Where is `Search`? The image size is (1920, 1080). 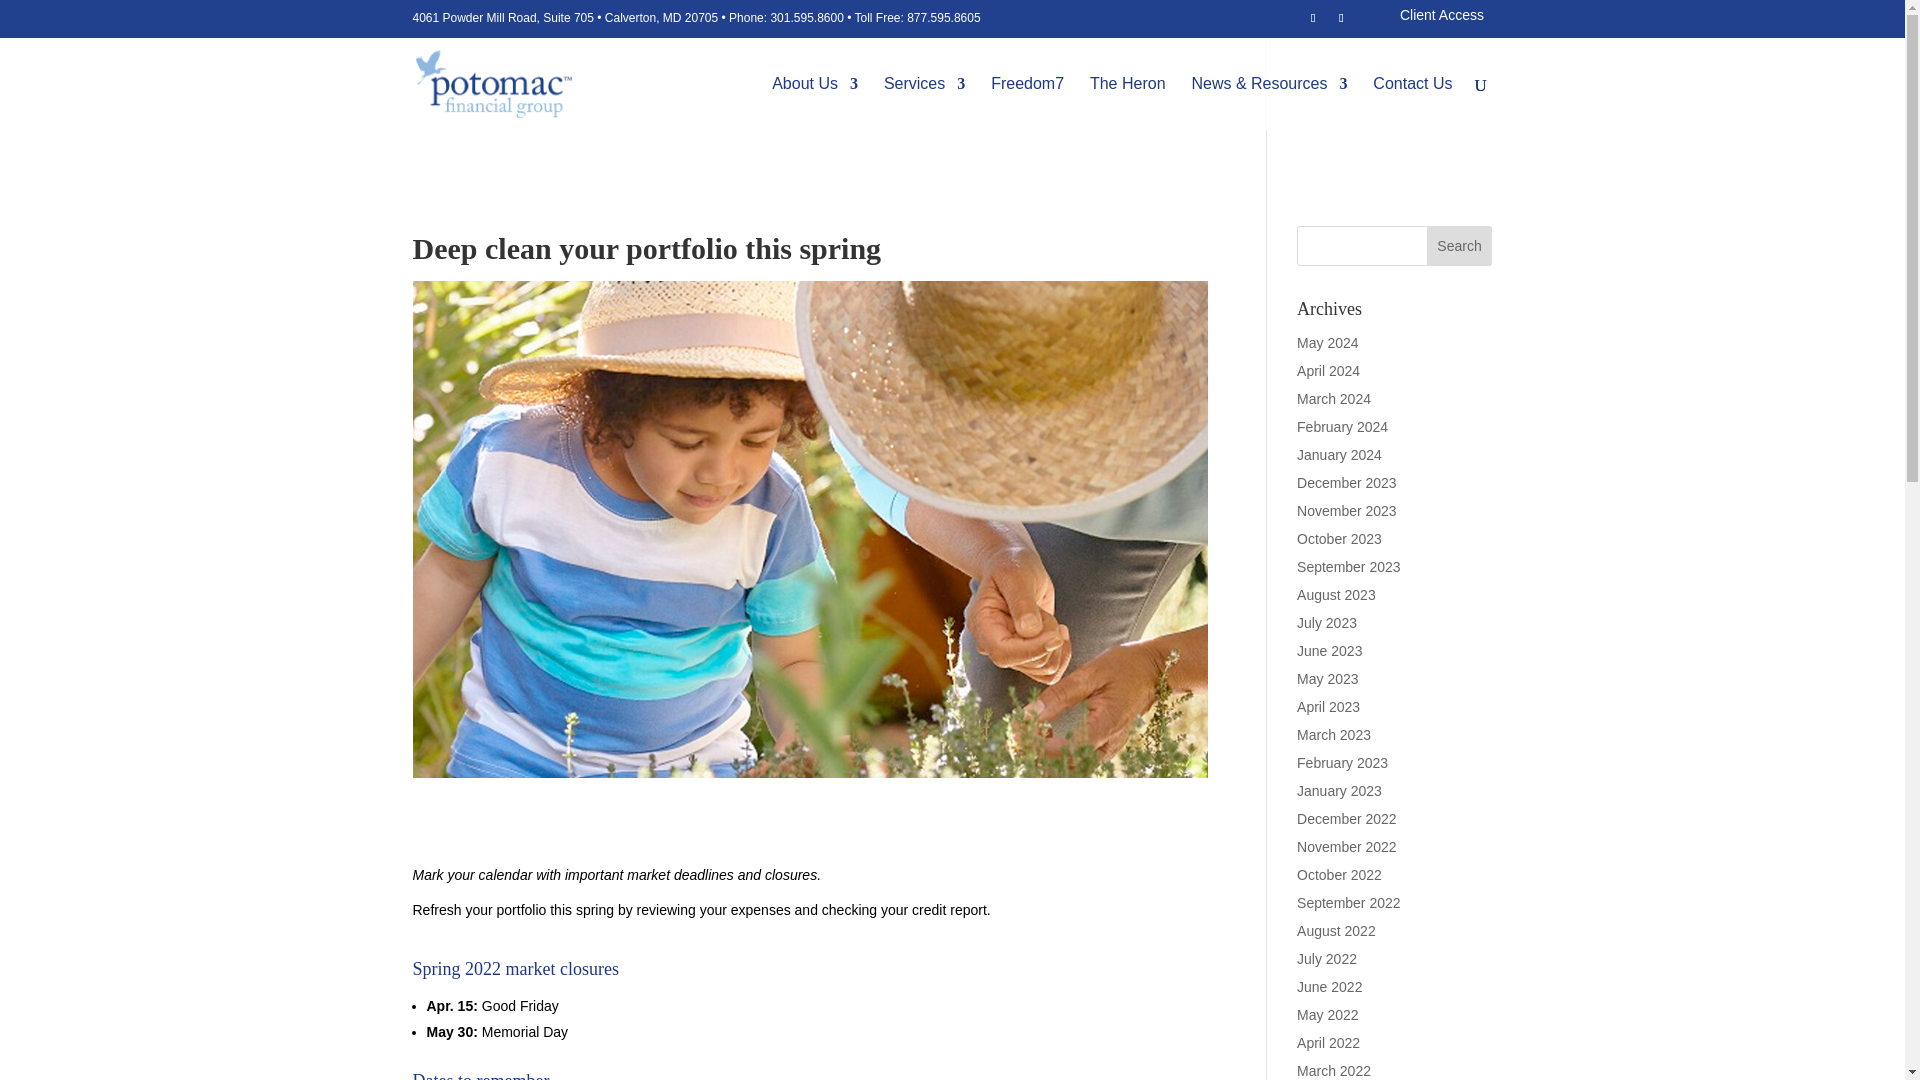
Search is located at coordinates (1460, 245).